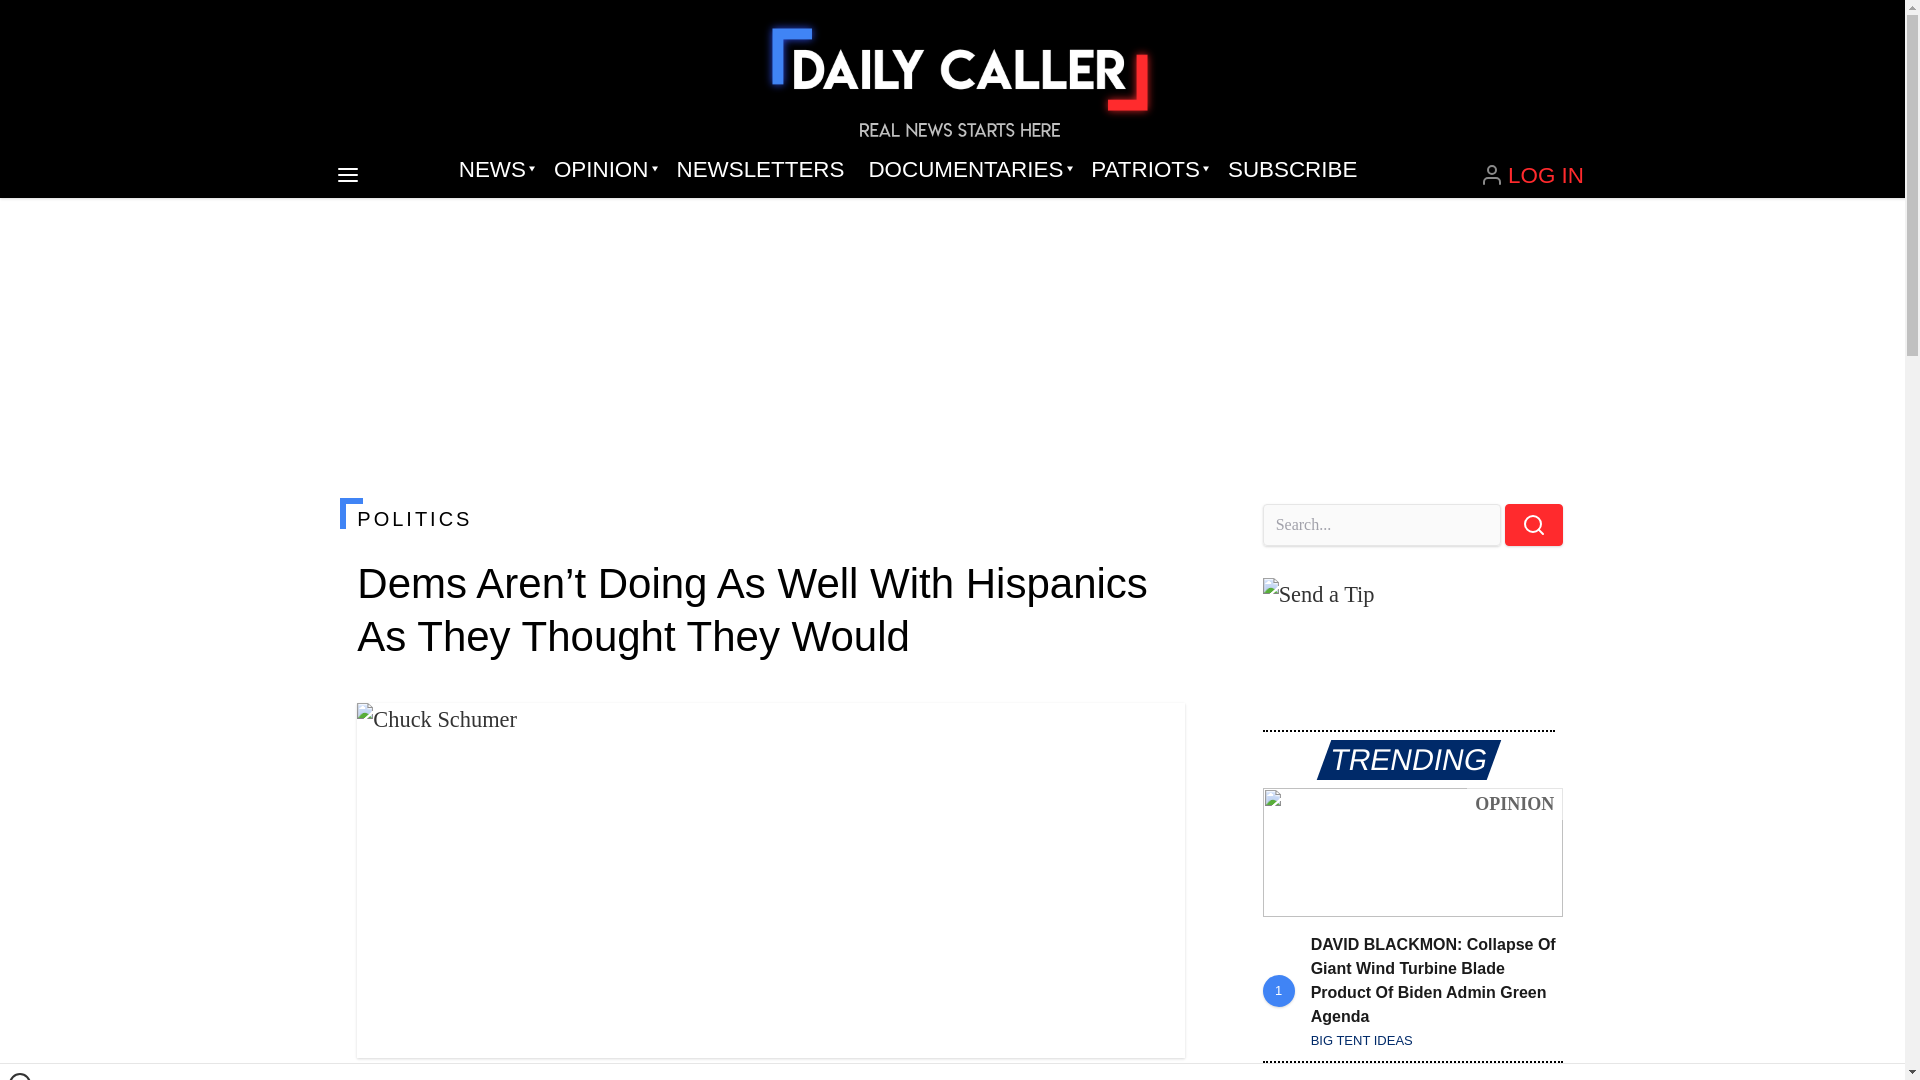 The height and width of the screenshot is (1080, 1920). What do you see at coordinates (760, 170) in the screenshot?
I see `NEWSLETTERS` at bounding box center [760, 170].